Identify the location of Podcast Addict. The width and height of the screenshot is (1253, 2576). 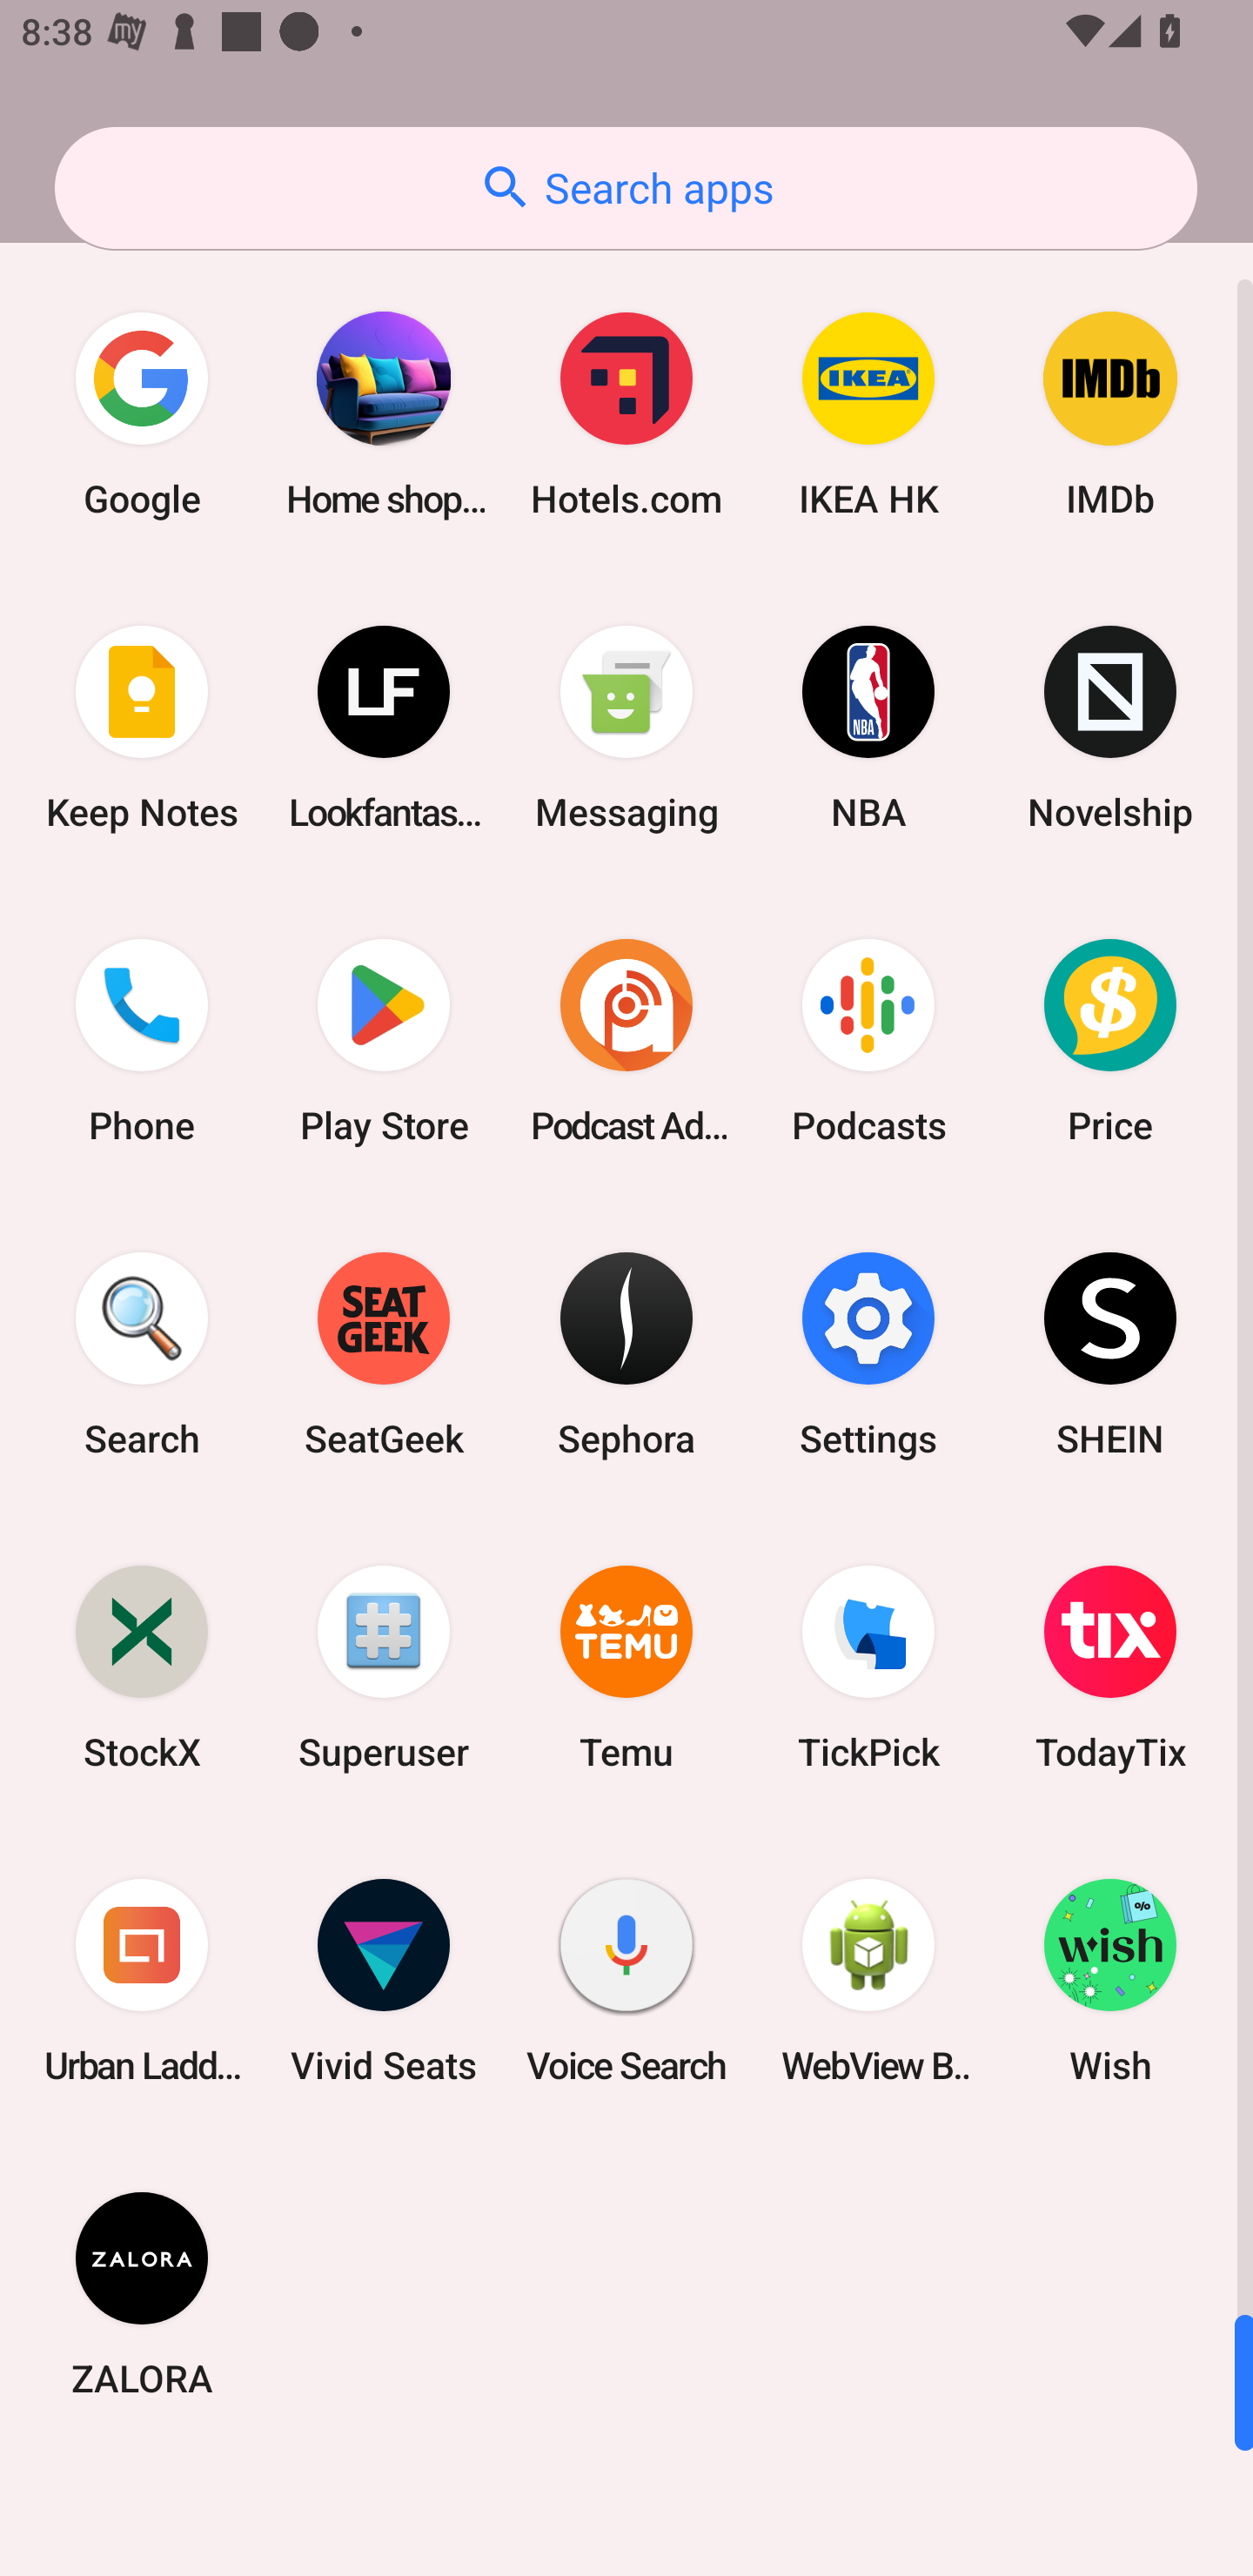
(626, 1041).